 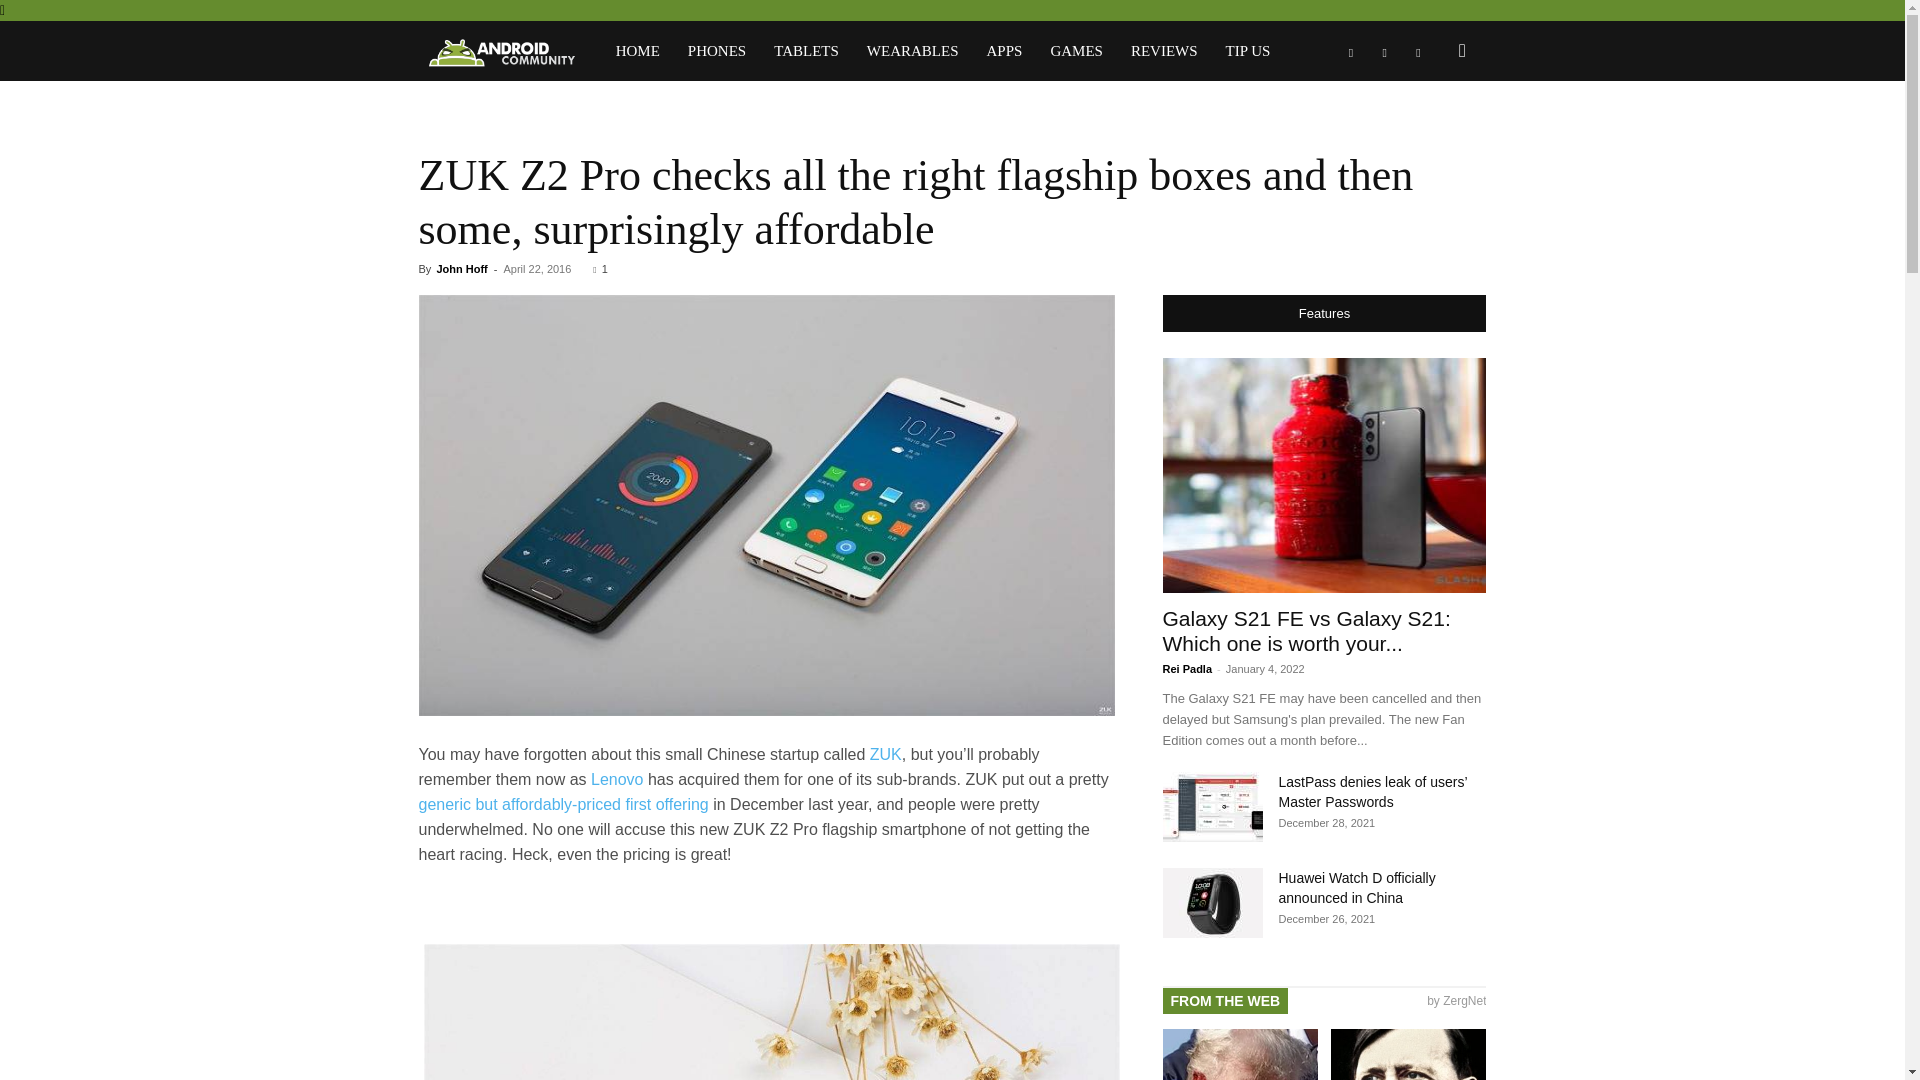 I want to click on TABLETS, so click(x=806, y=50).